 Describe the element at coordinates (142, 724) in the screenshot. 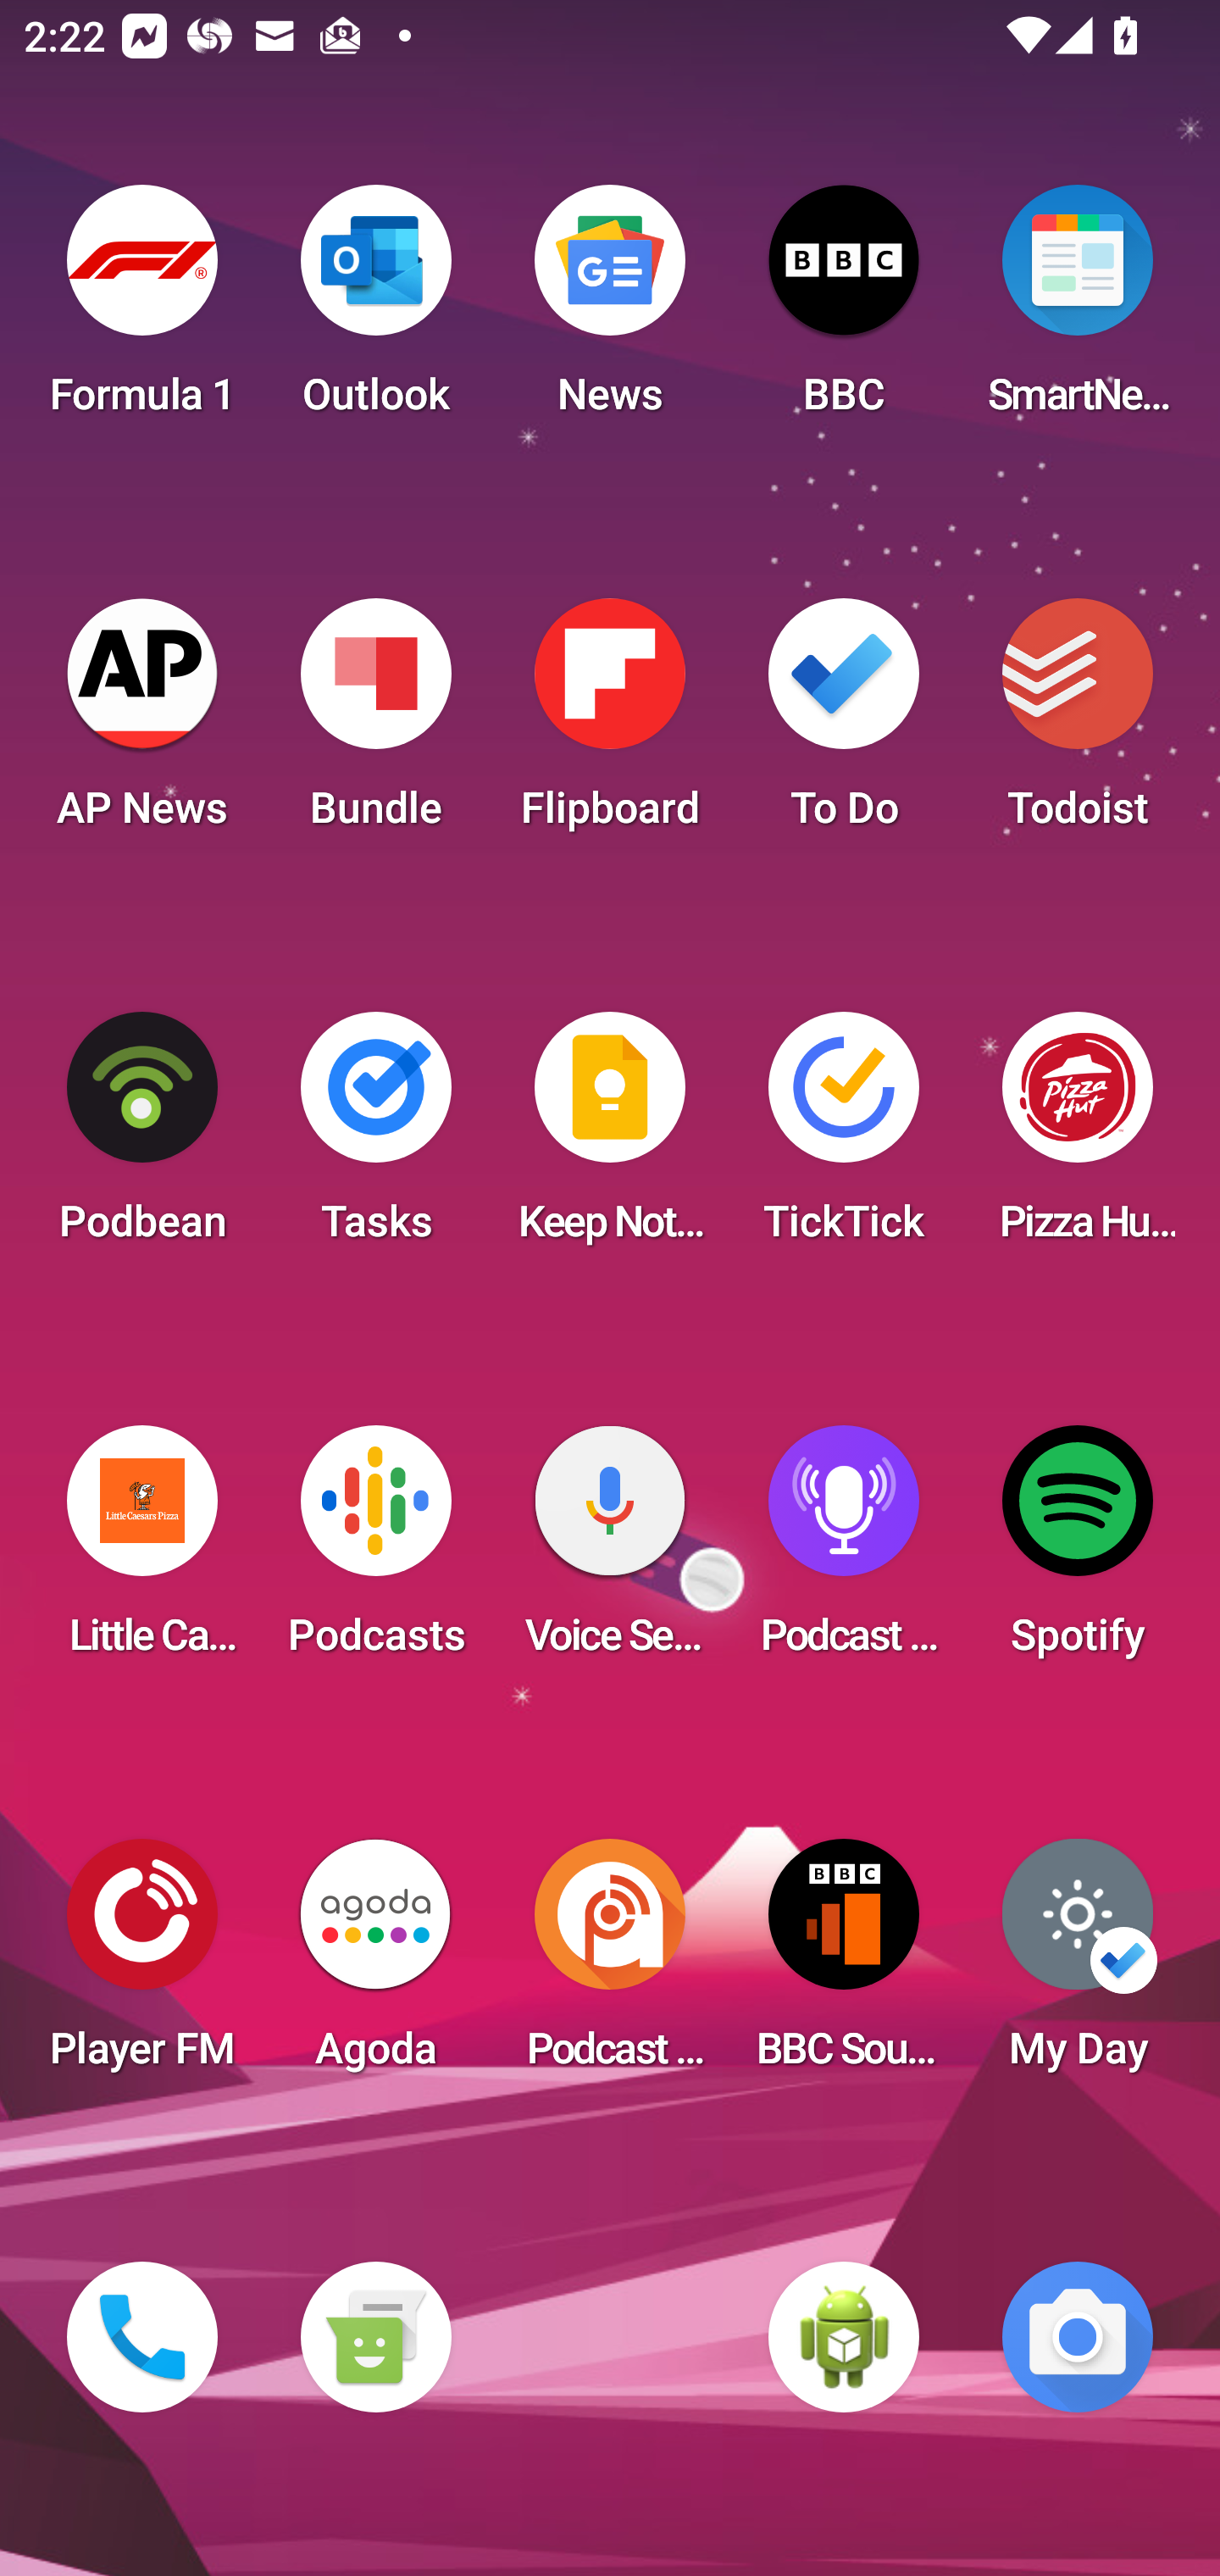

I see `AP News` at that location.